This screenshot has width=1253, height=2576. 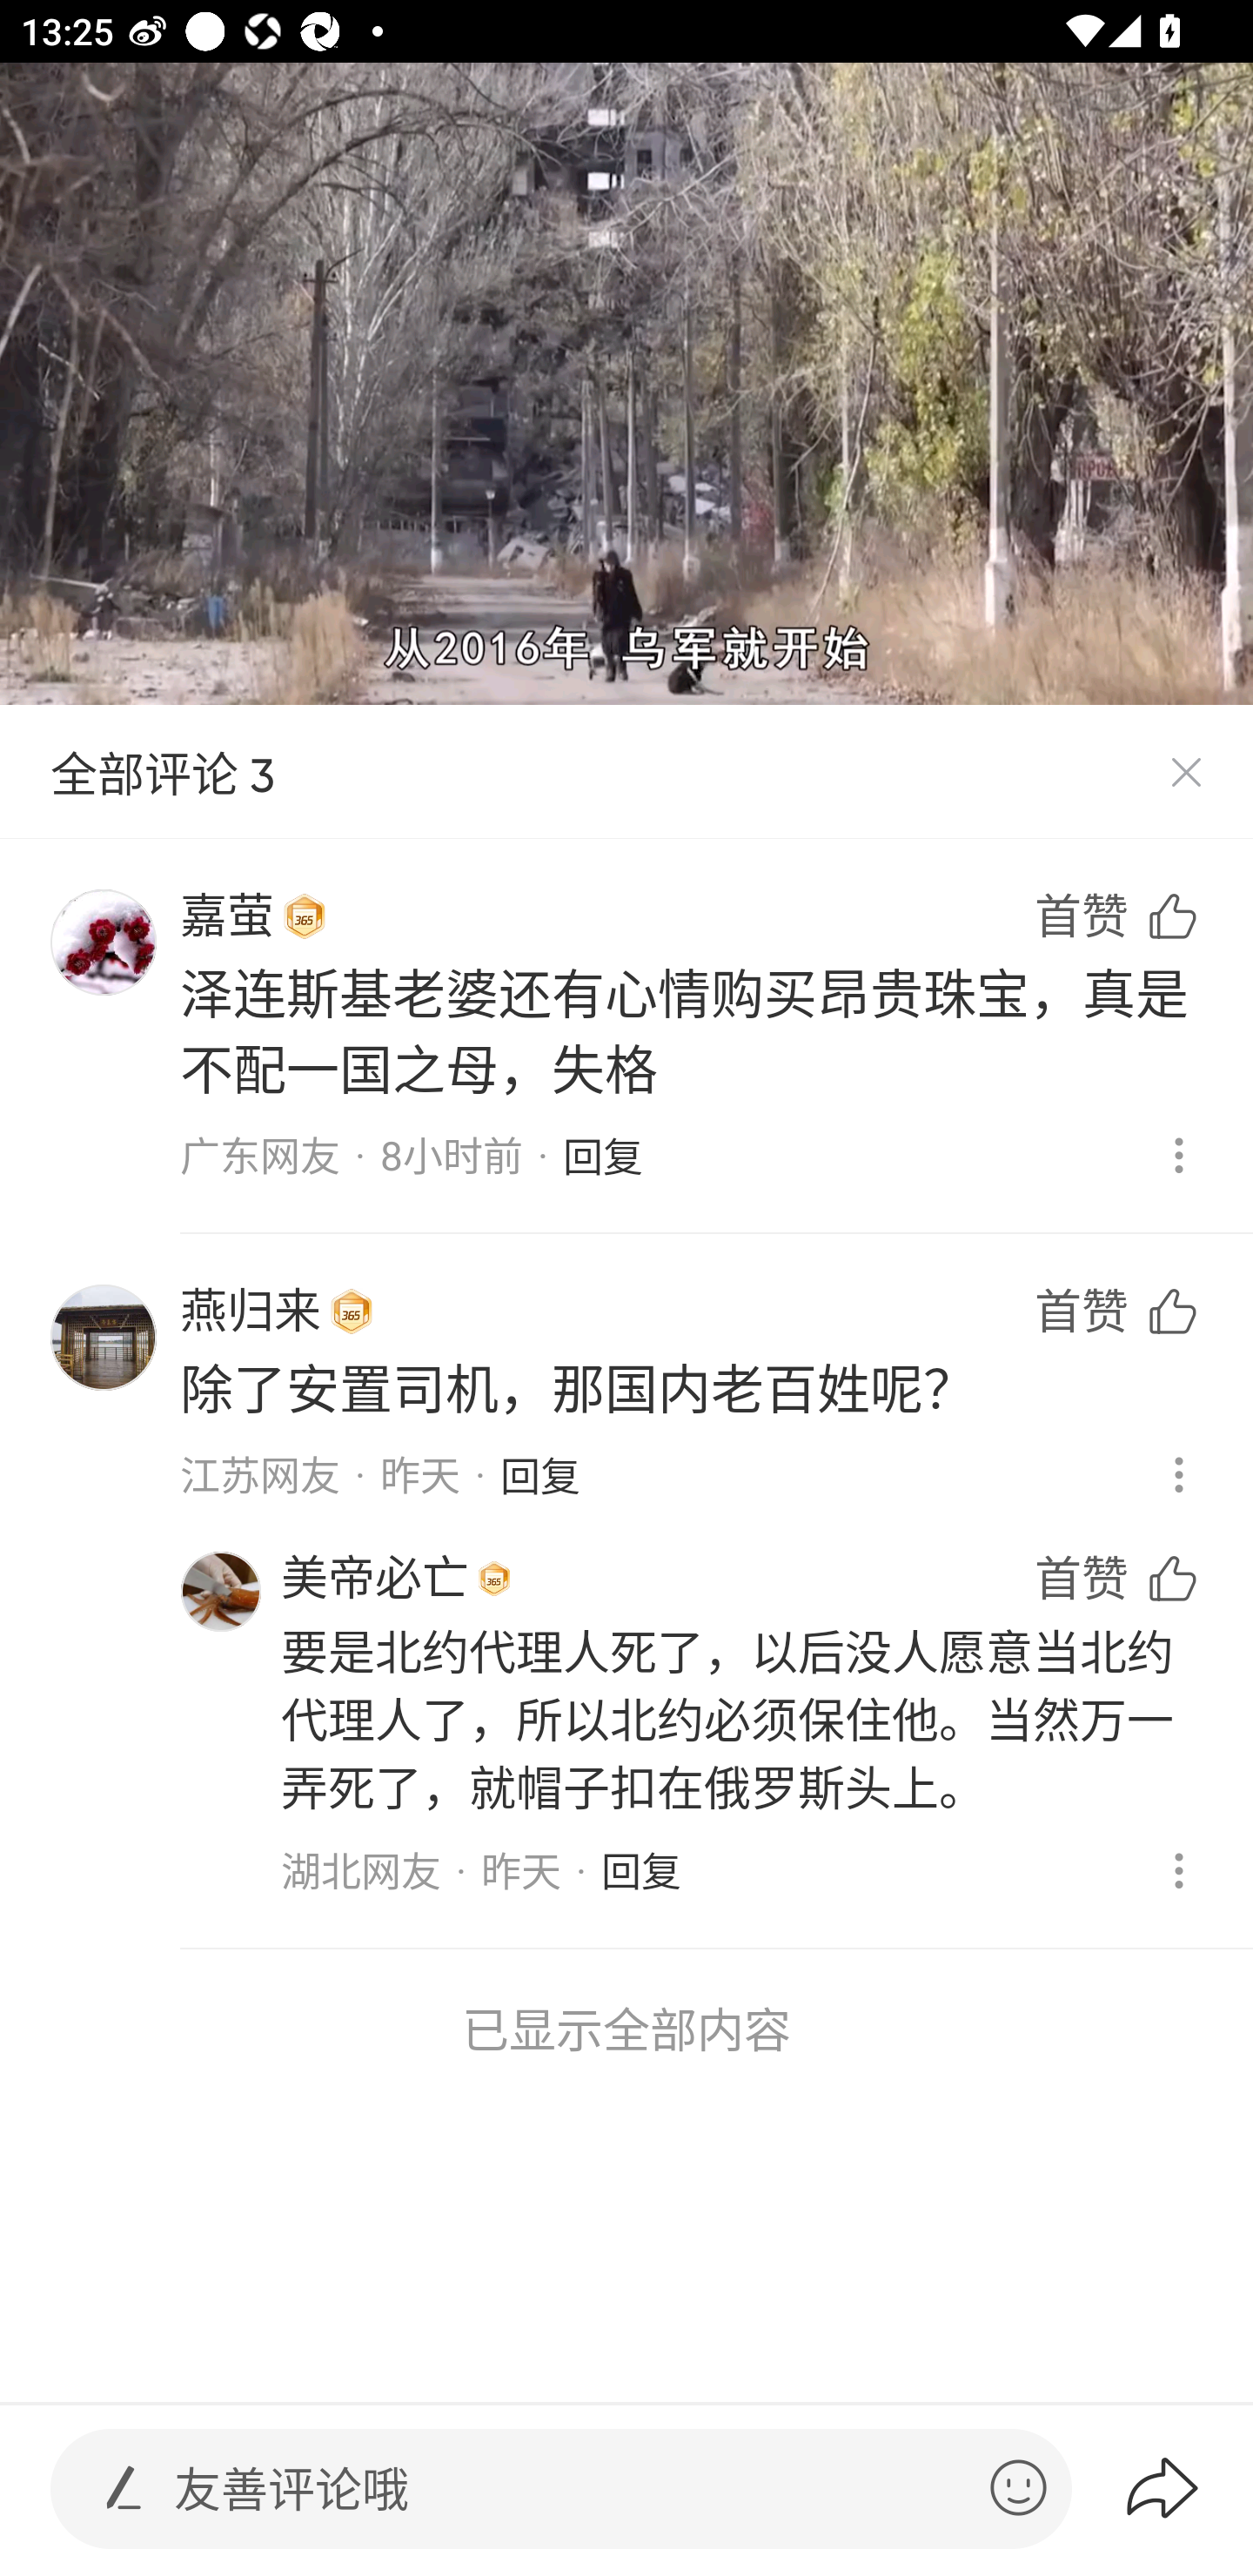 What do you see at coordinates (1185, 773) in the screenshot?
I see `关闭` at bounding box center [1185, 773].